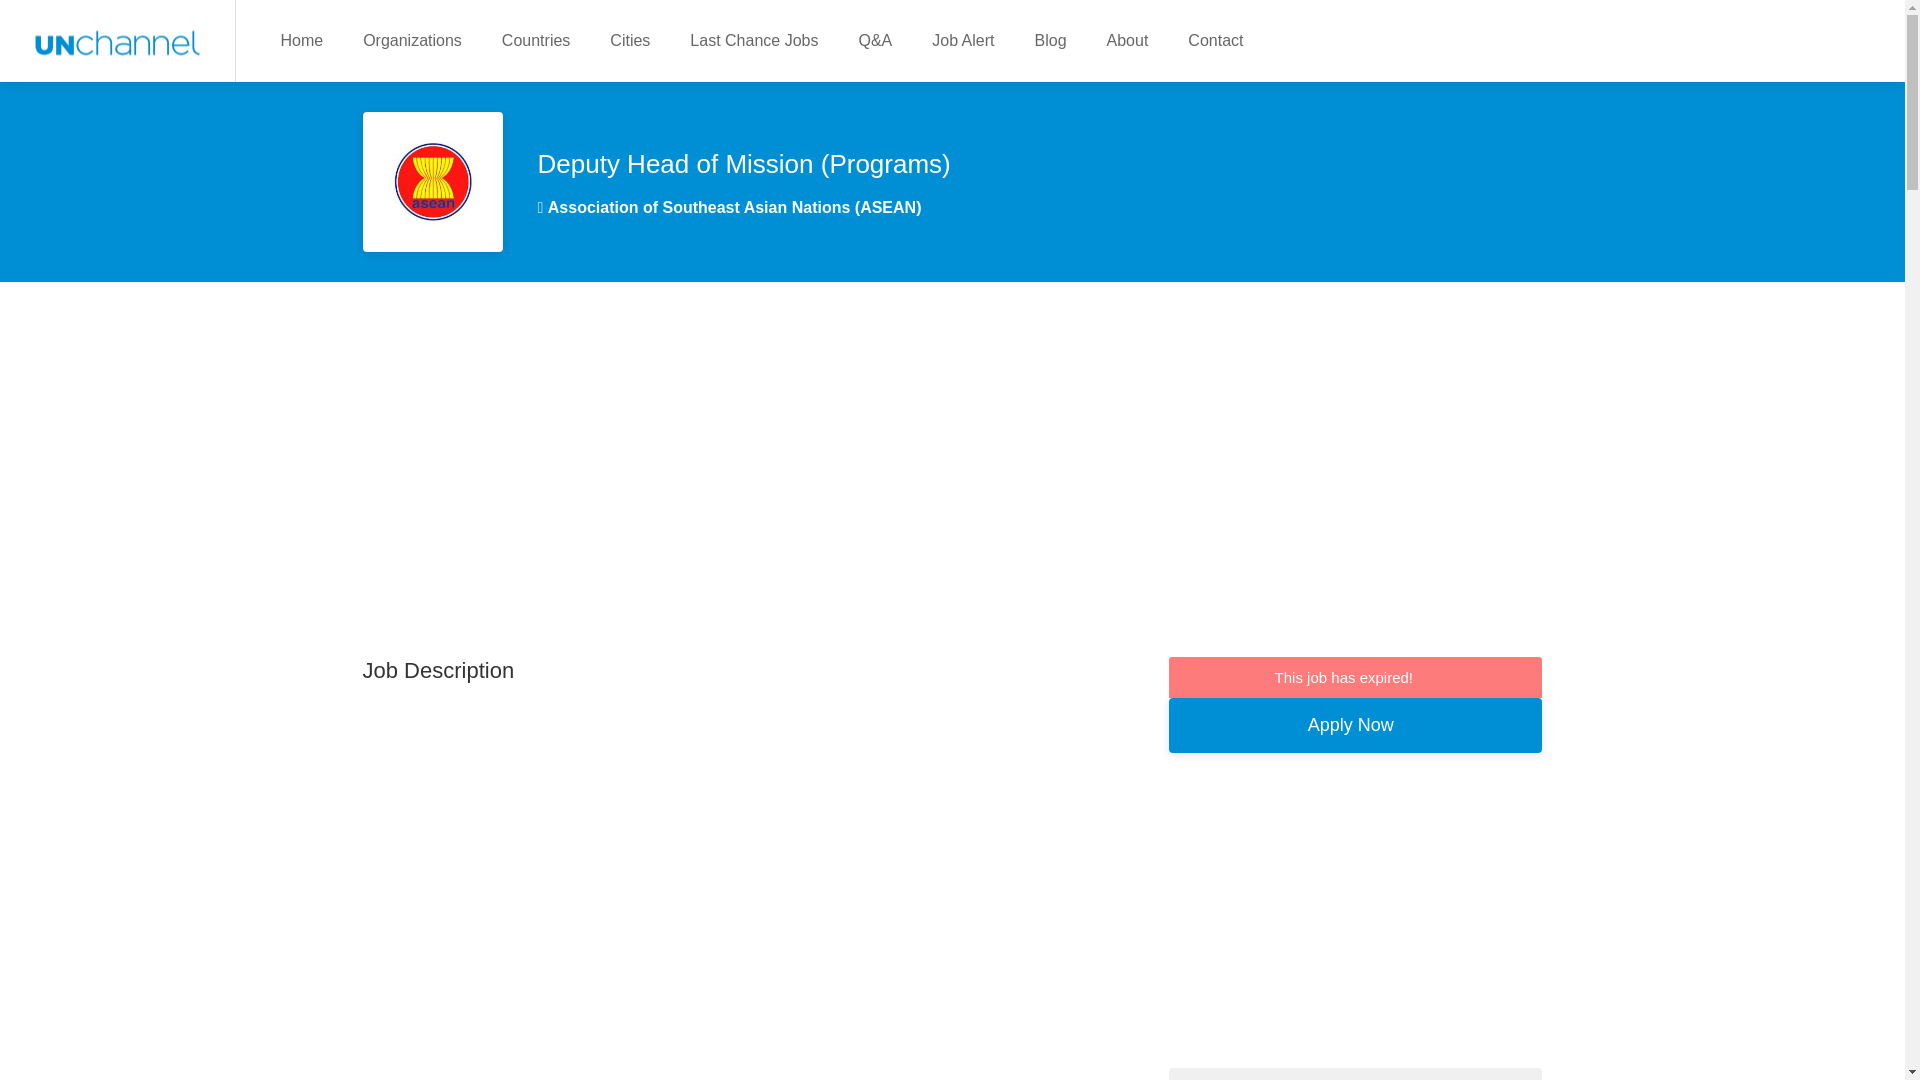 The image size is (1920, 1080). What do you see at coordinates (536, 40) in the screenshot?
I see `Countries` at bounding box center [536, 40].